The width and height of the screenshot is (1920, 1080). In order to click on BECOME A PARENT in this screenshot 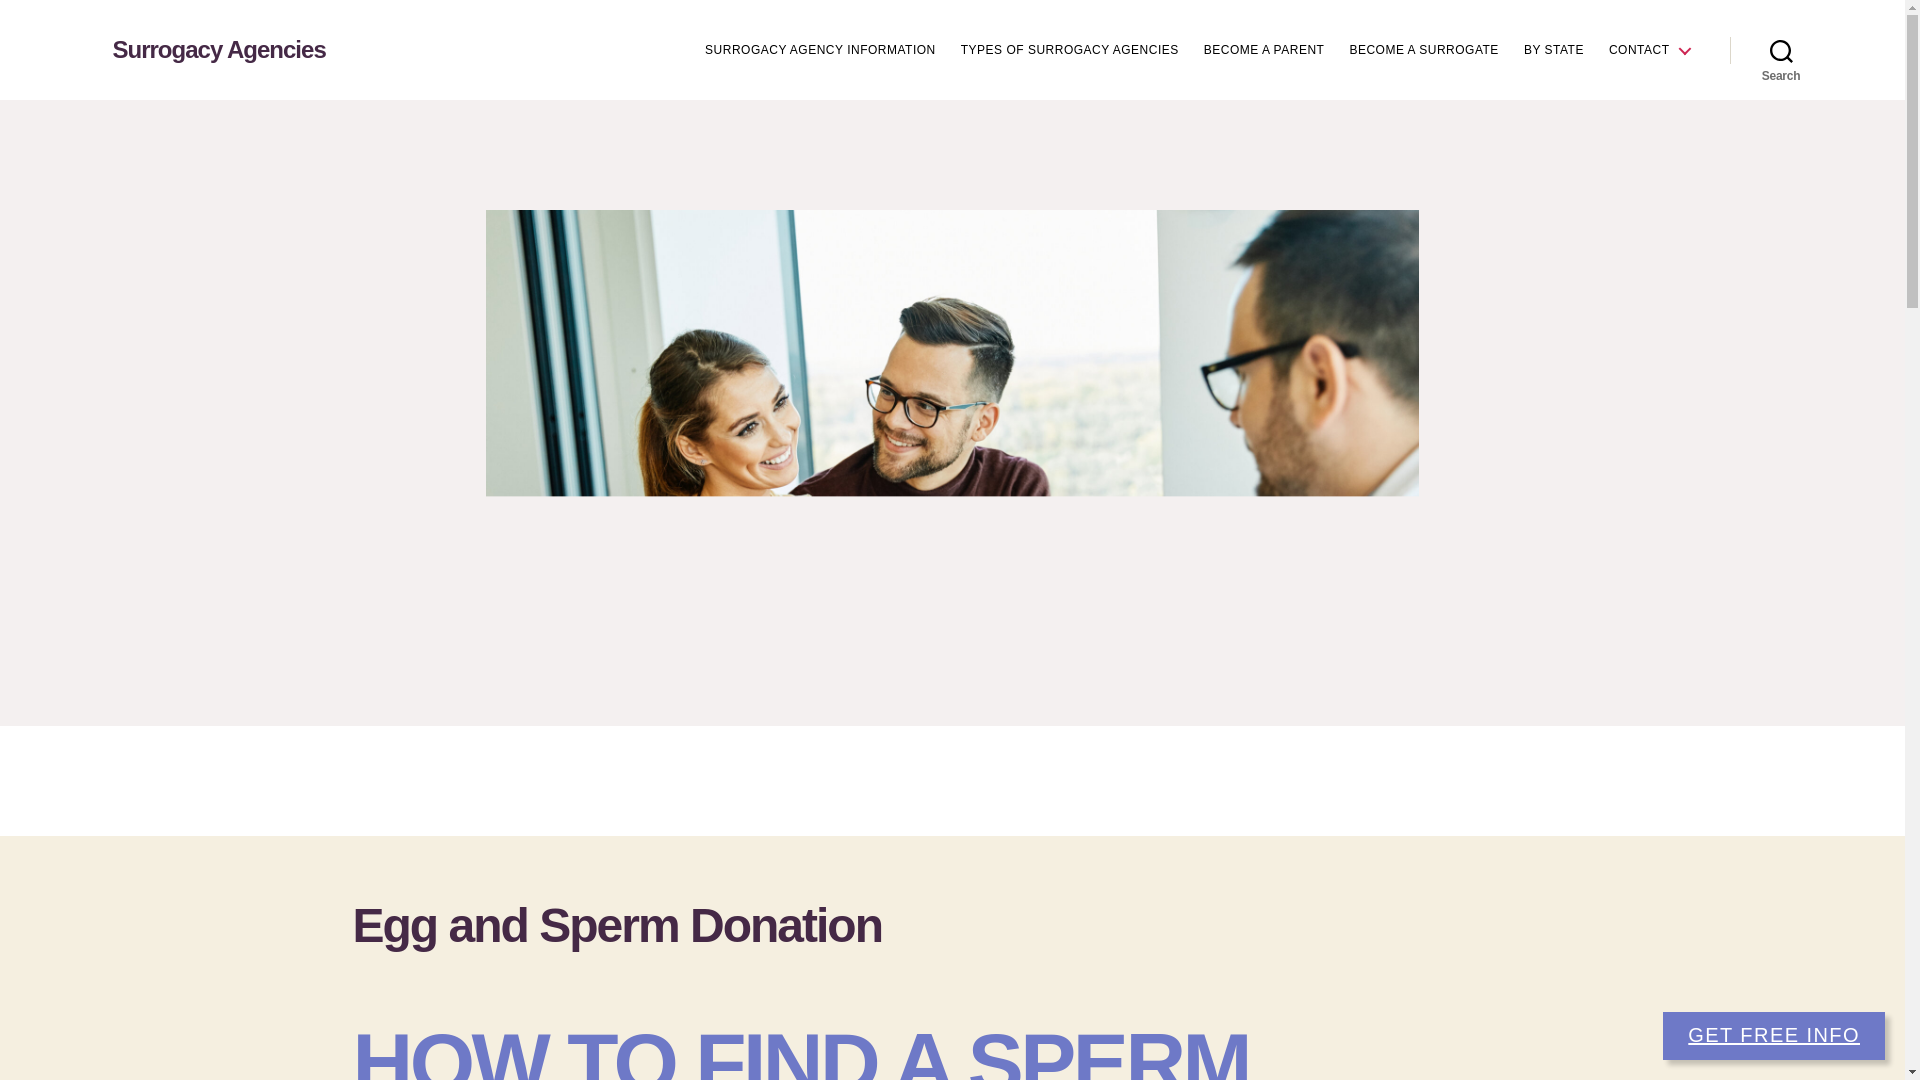, I will do `click(1264, 50)`.